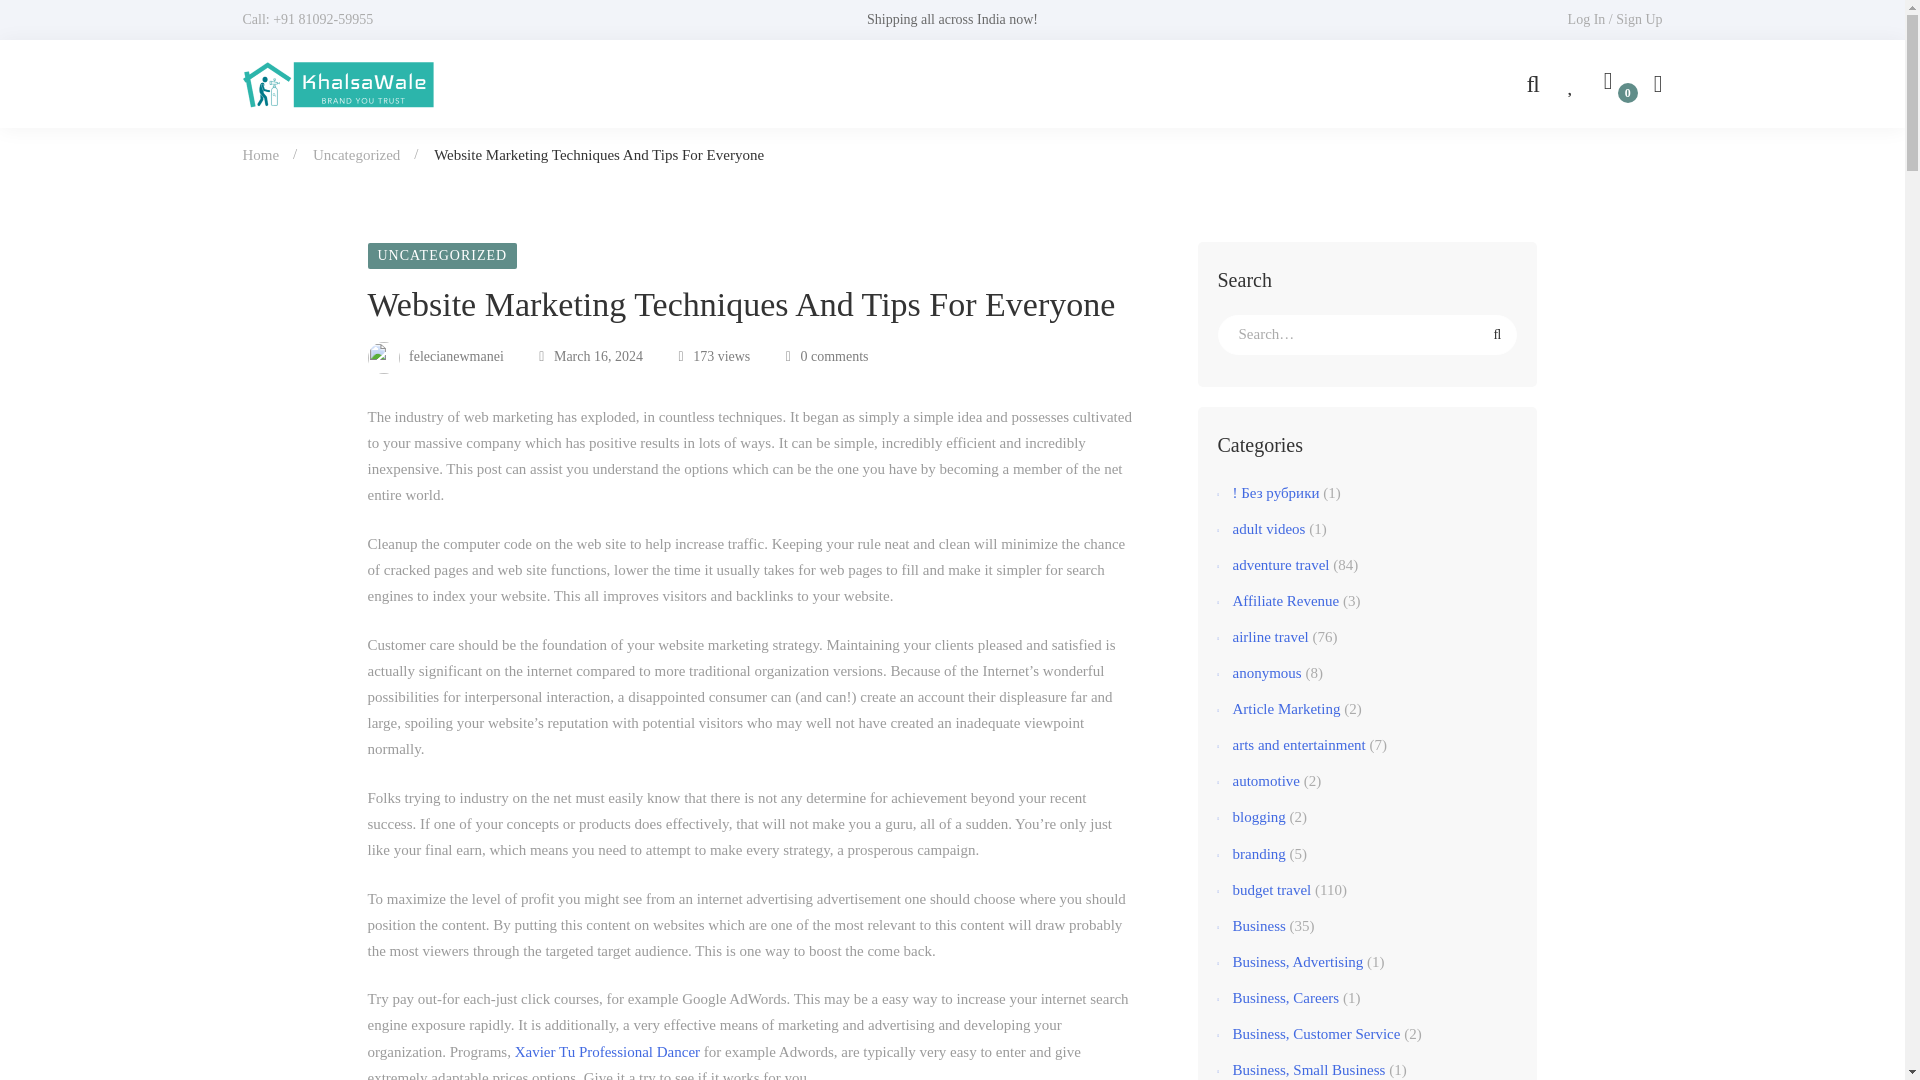  Describe the element at coordinates (356, 154) in the screenshot. I see `Uncategorized` at that location.